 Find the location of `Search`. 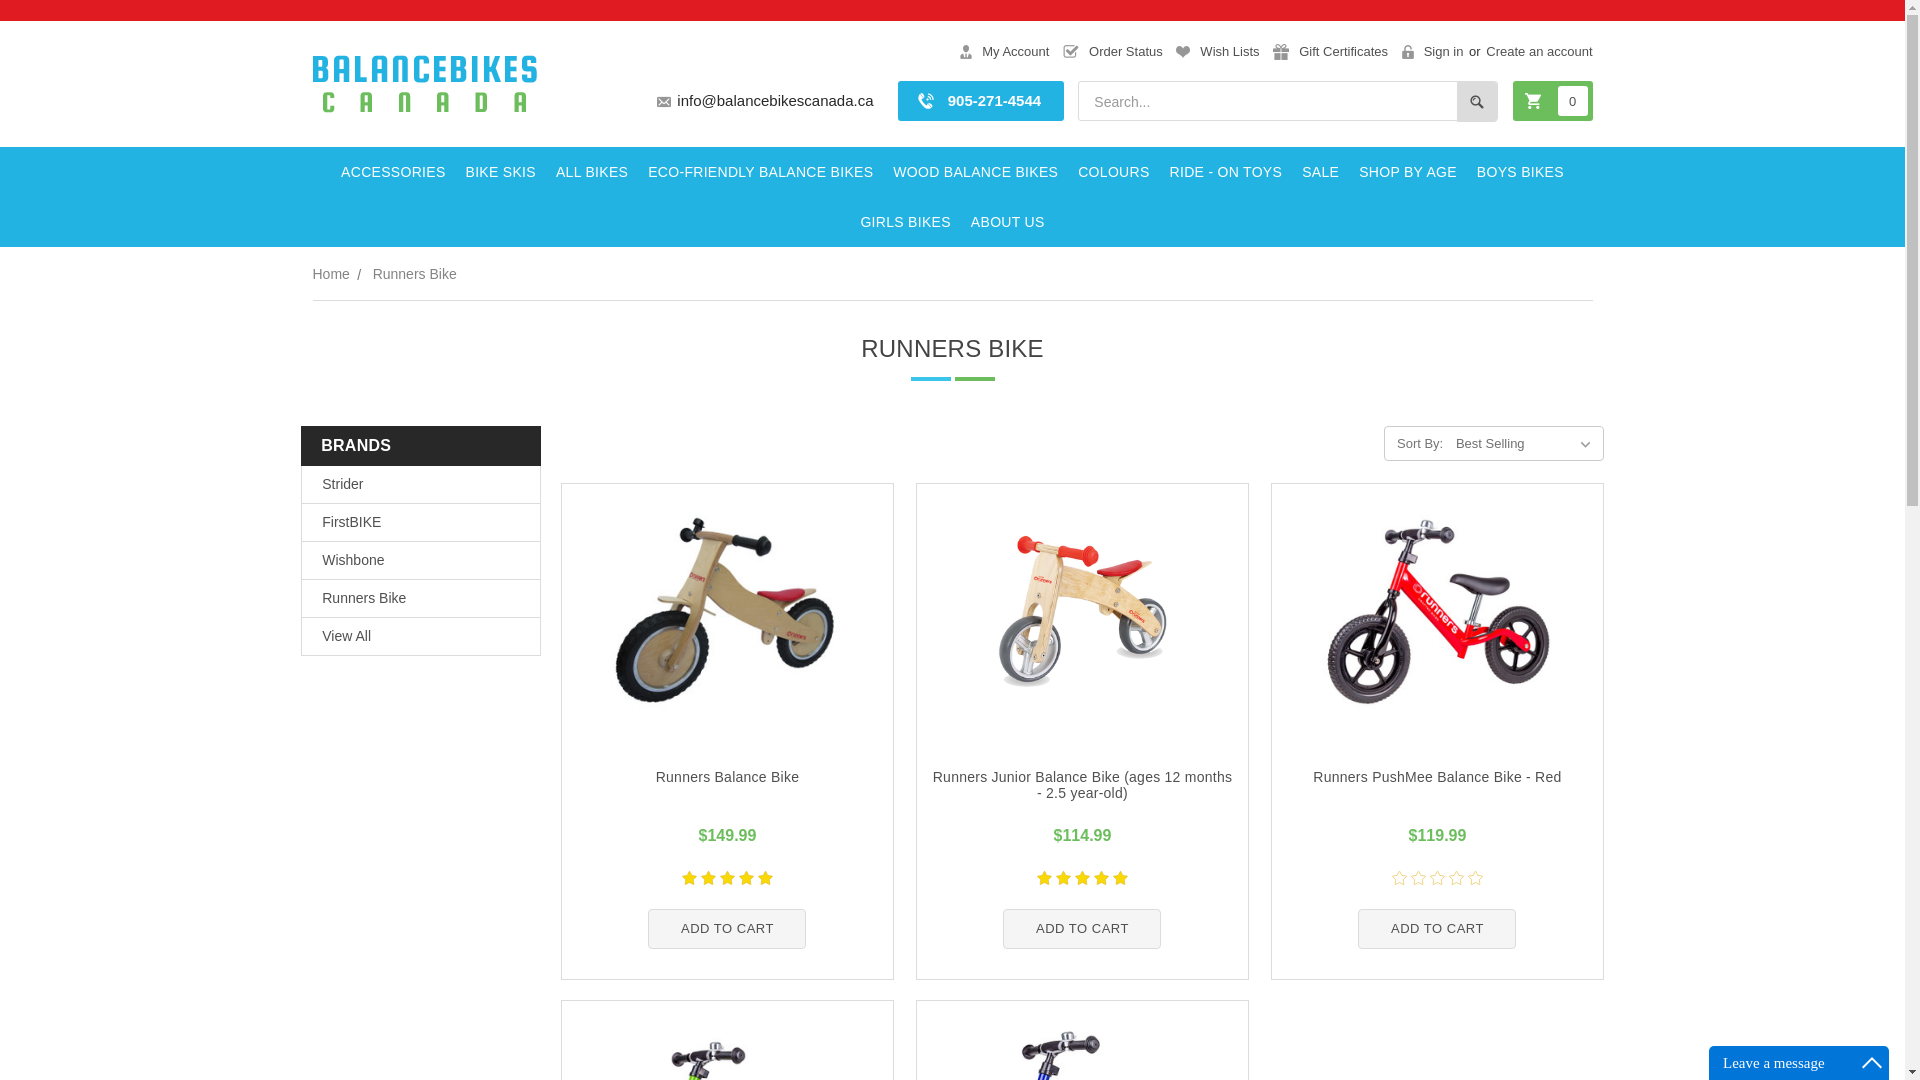

Search is located at coordinates (1477, 102).